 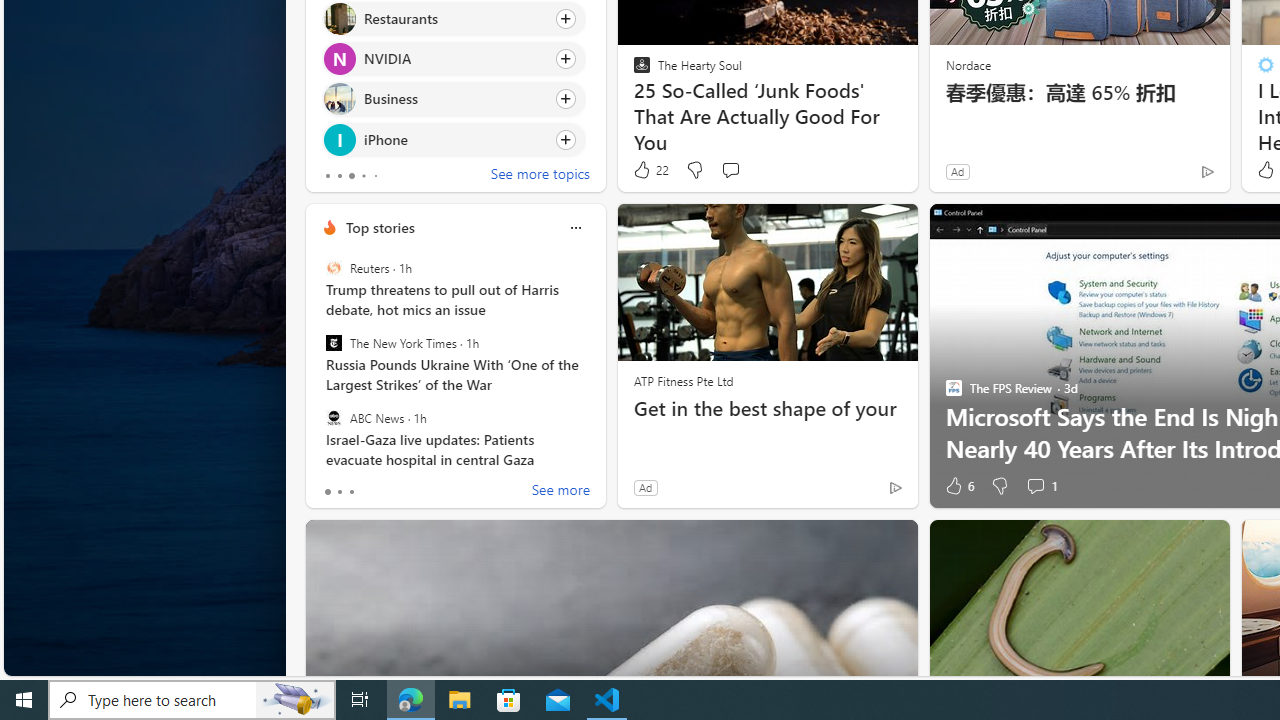 I want to click on The New York Times, so click(x=333, y=343).